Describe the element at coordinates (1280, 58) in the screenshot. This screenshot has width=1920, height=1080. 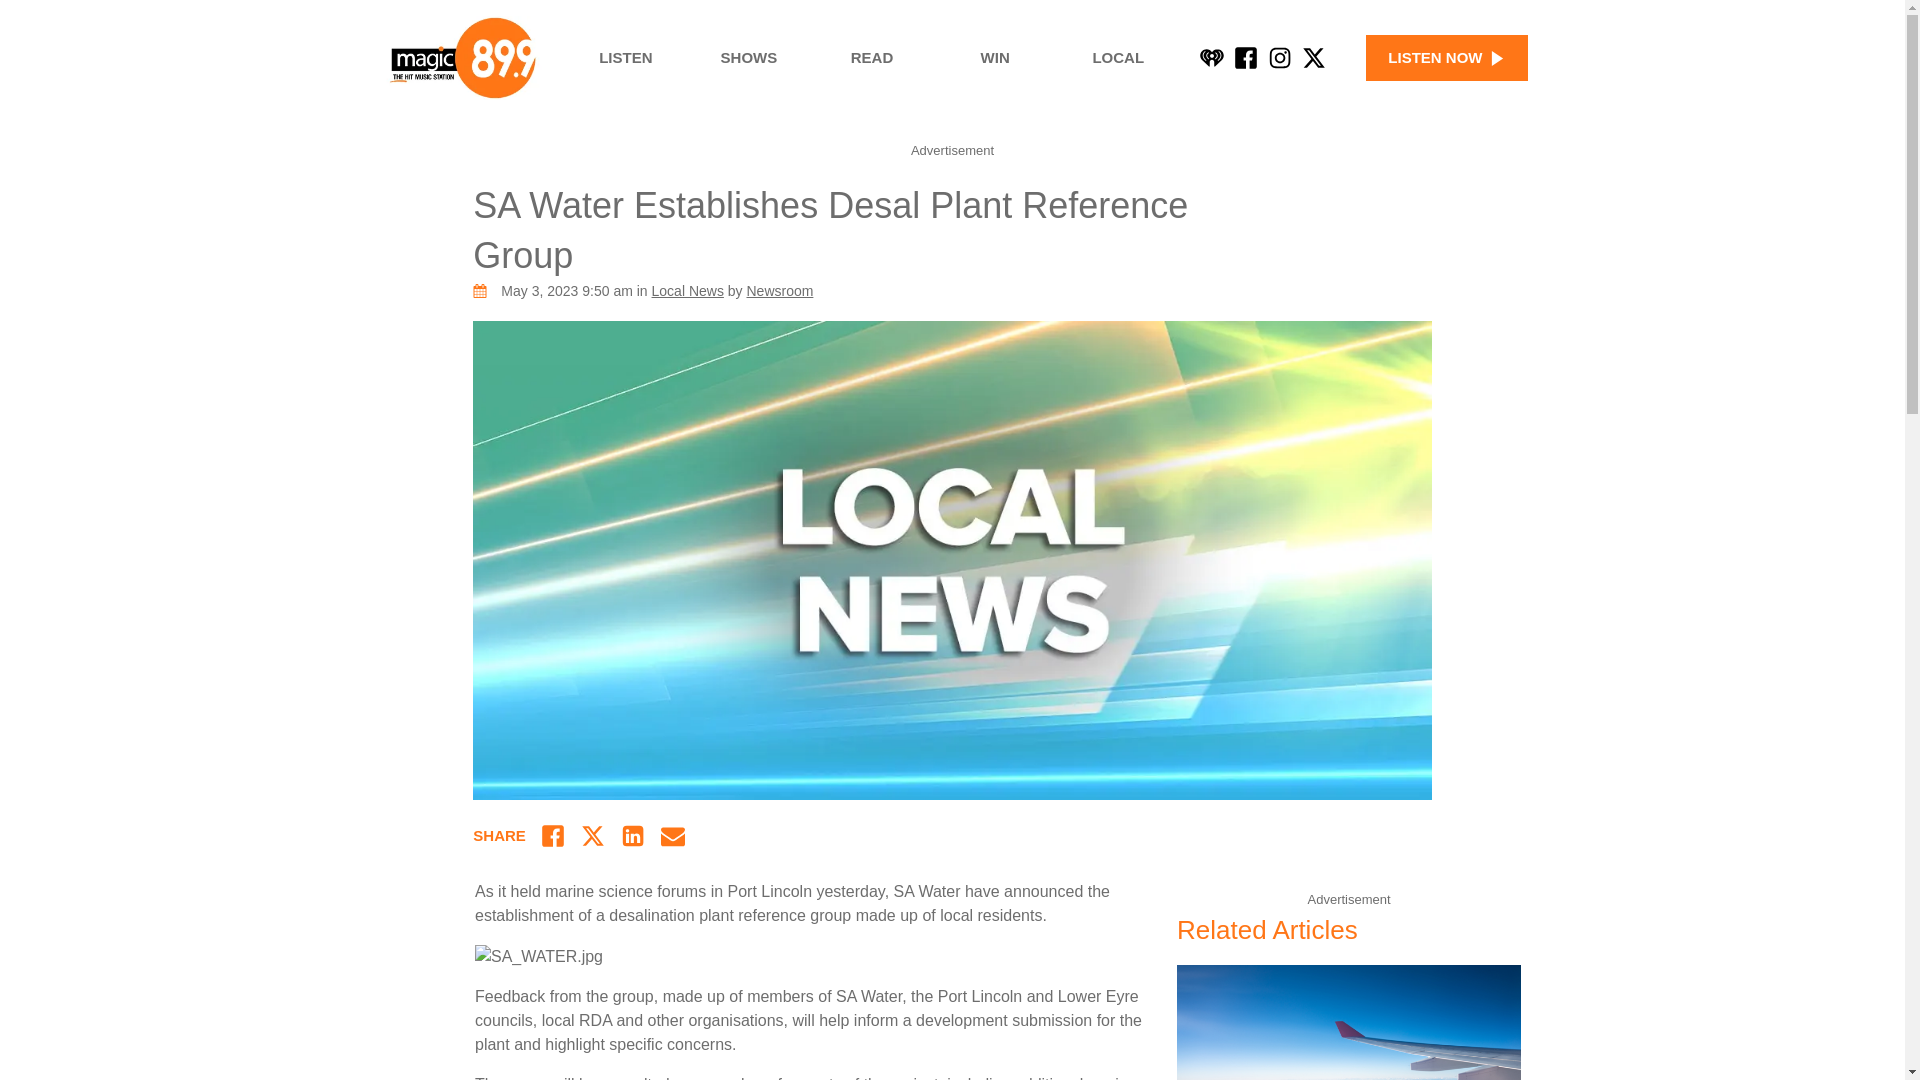
I see `Instagram` at that location.